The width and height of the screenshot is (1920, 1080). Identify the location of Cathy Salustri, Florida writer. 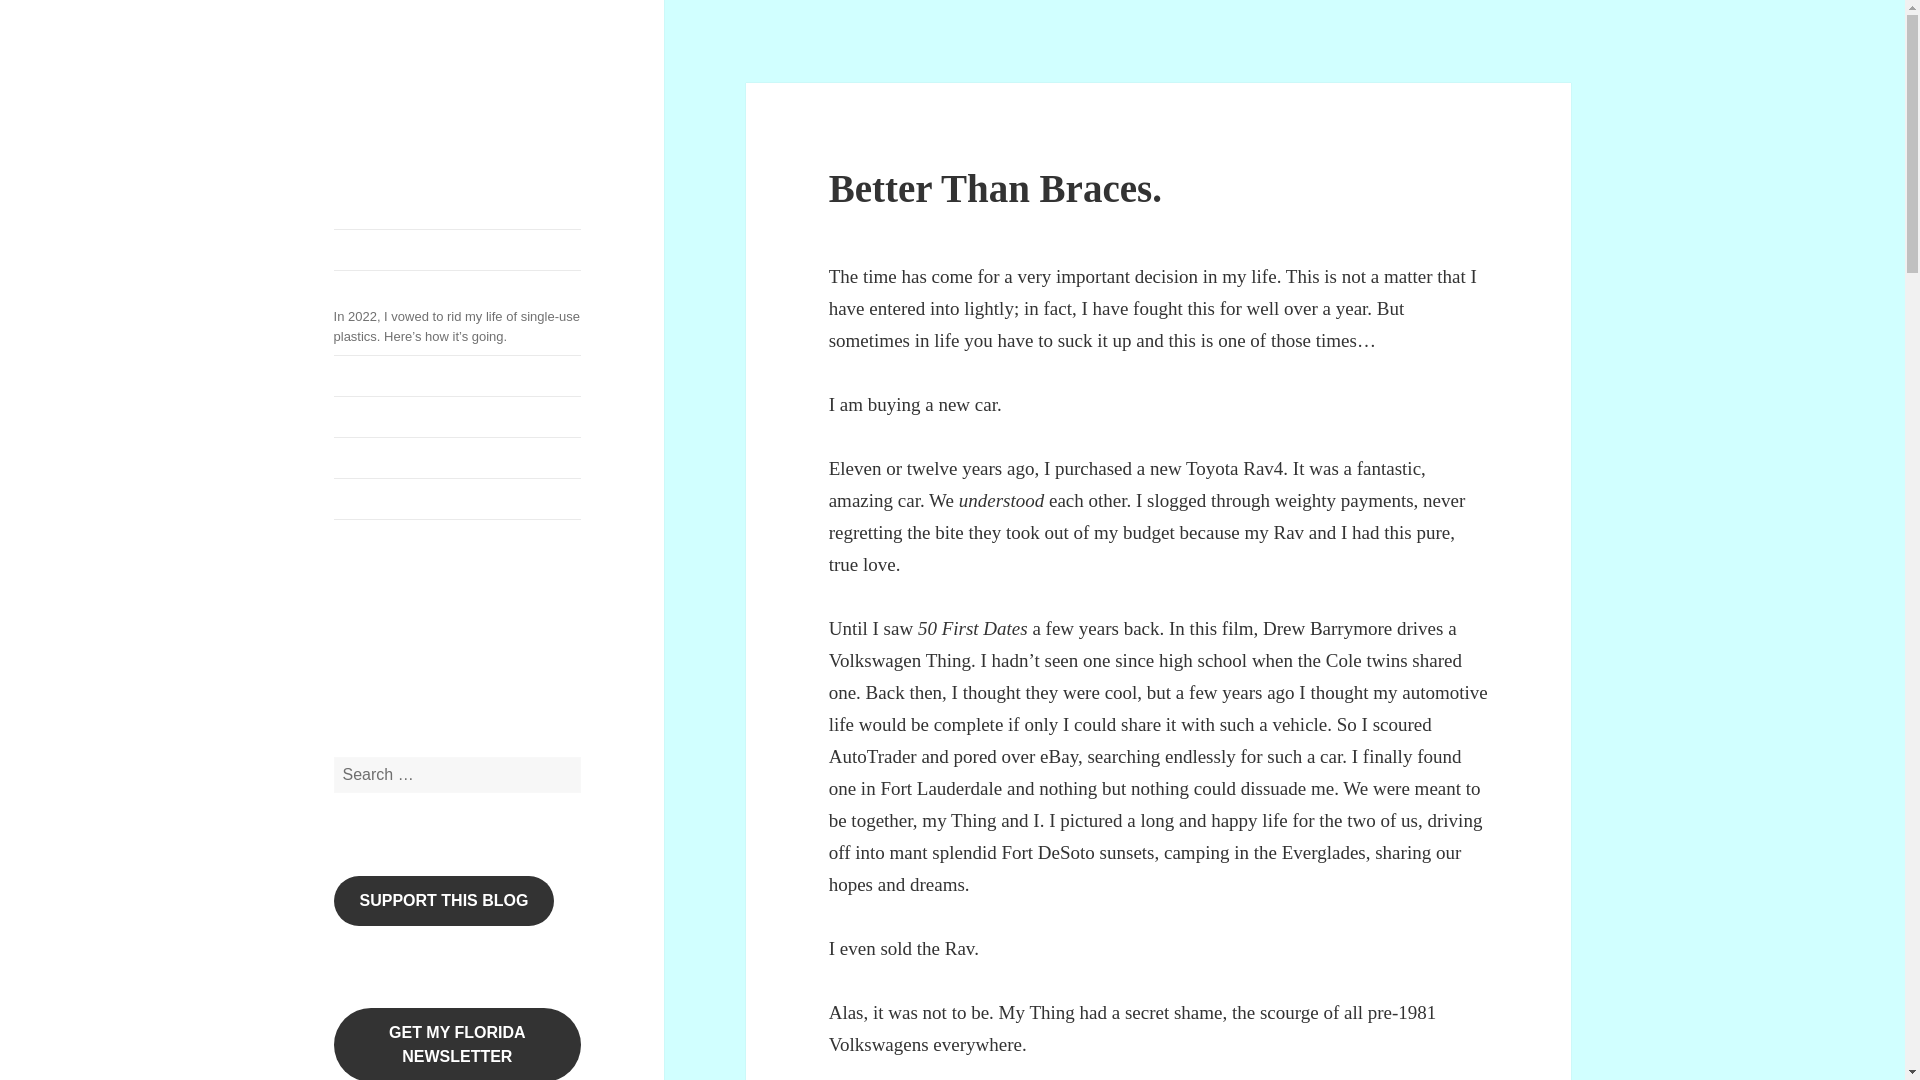
(555, 626).